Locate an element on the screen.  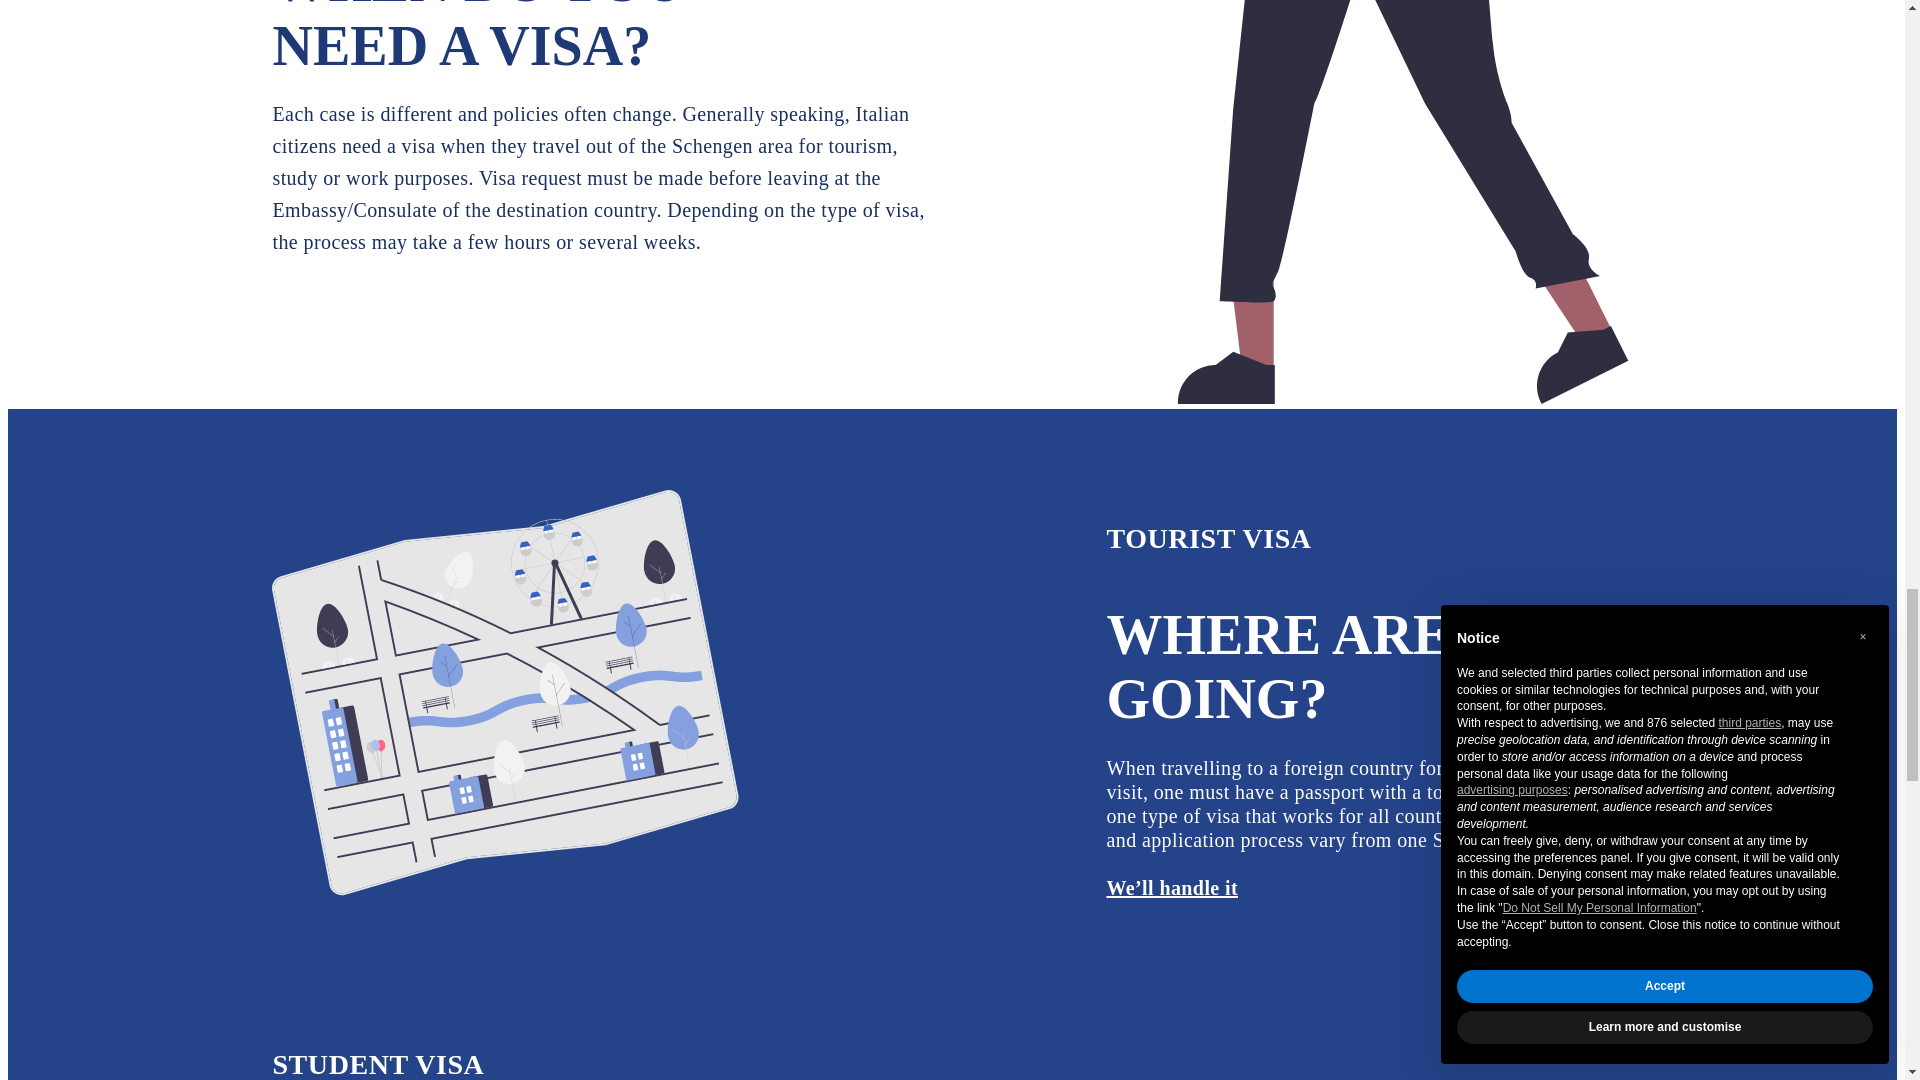
image intro is located at coordinates (506, 693).